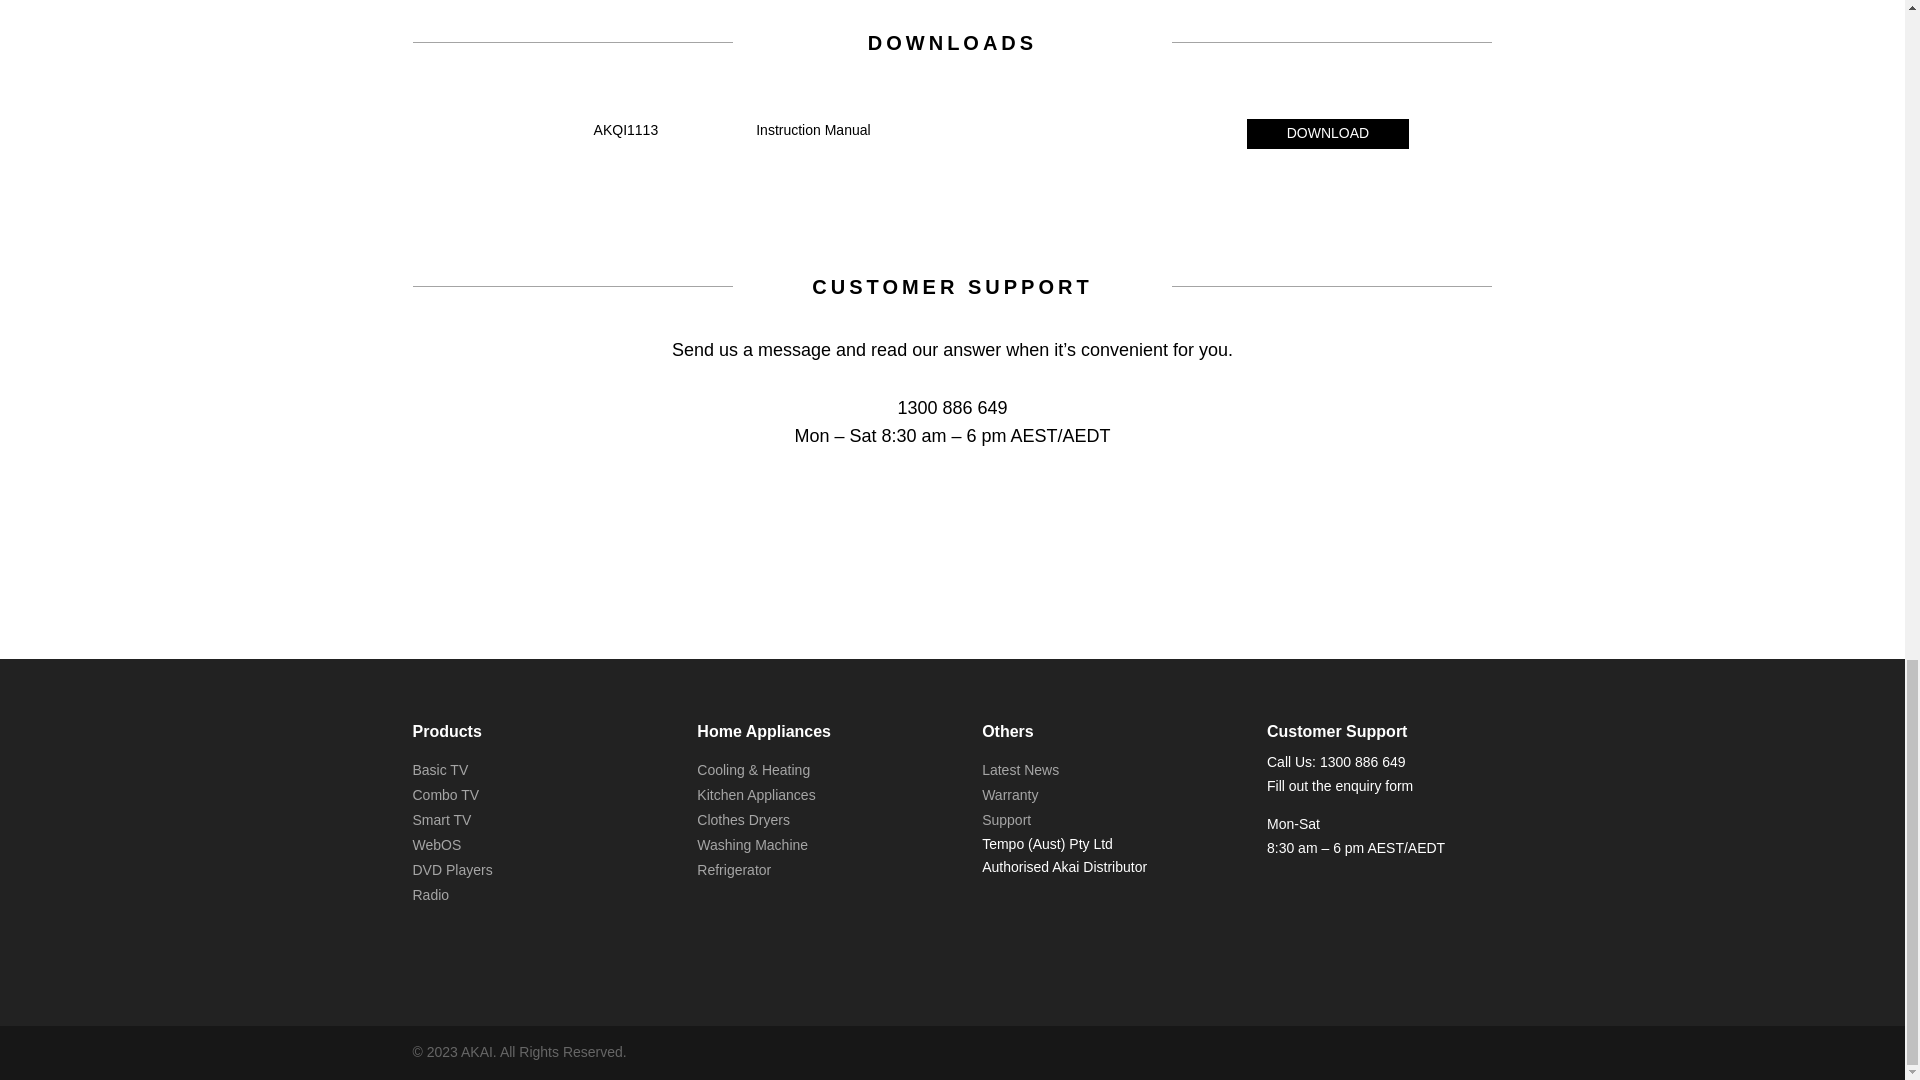 The width and height of the screenshot is (1920, 1080). Describe the element at coordinates (452, 870) in the screenshot. I see `DVD Players` at that location.